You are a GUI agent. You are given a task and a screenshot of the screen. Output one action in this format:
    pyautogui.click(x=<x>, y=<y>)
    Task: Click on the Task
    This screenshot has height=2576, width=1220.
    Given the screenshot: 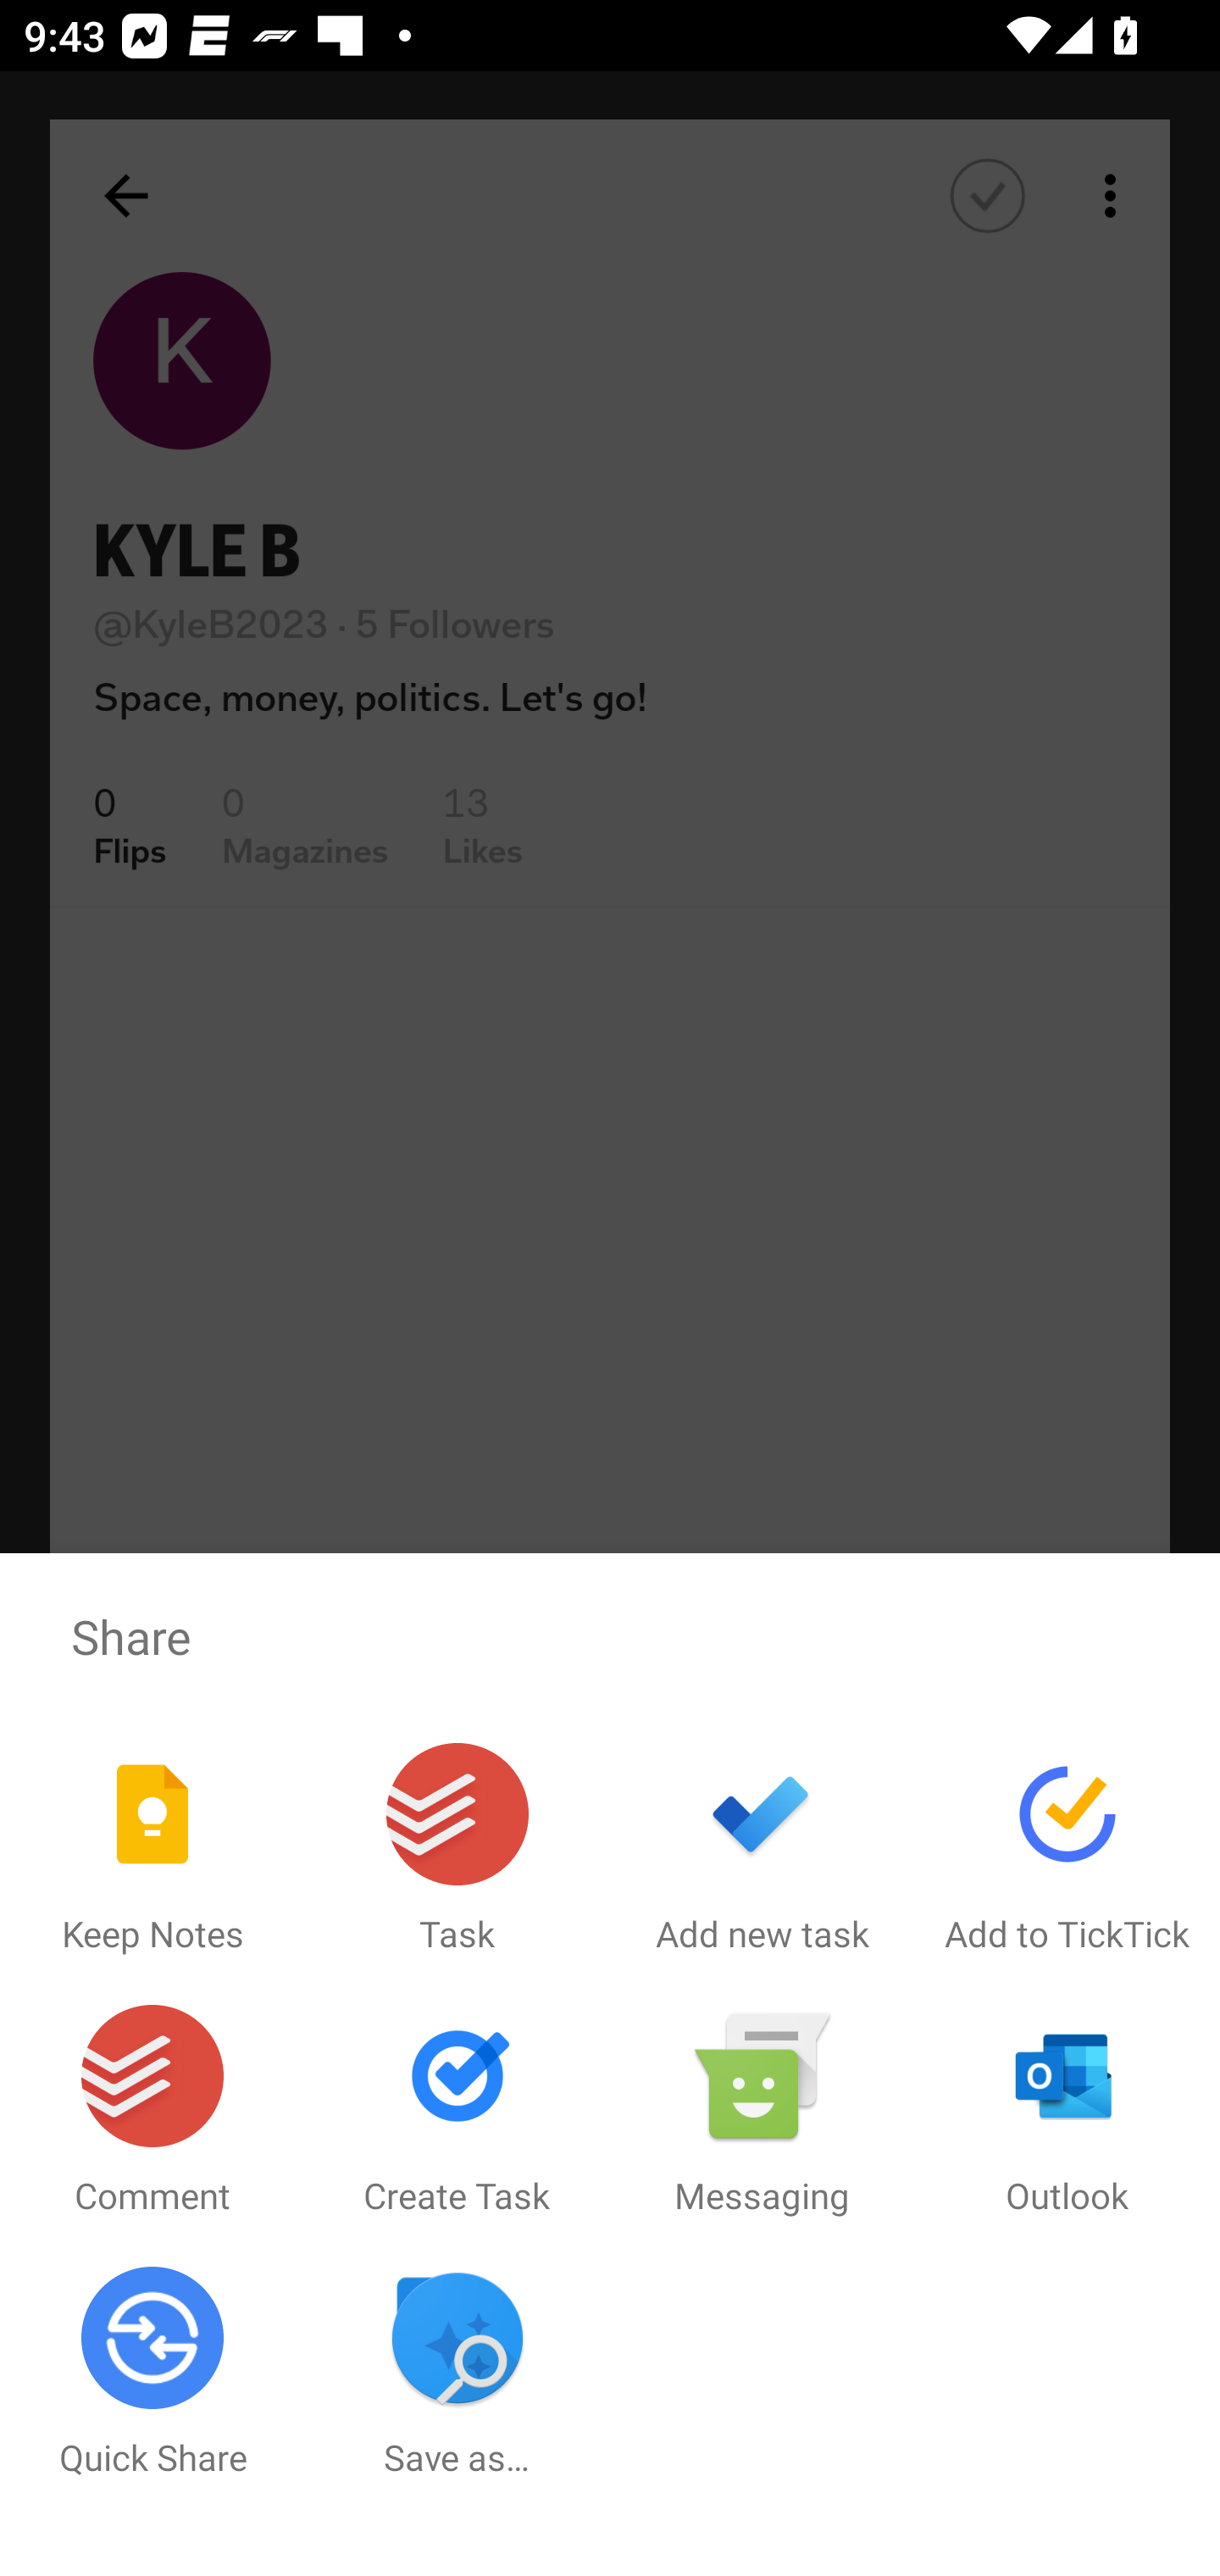 What is the action you would take?
    pyautogui.click(x=457, y=1849)
    